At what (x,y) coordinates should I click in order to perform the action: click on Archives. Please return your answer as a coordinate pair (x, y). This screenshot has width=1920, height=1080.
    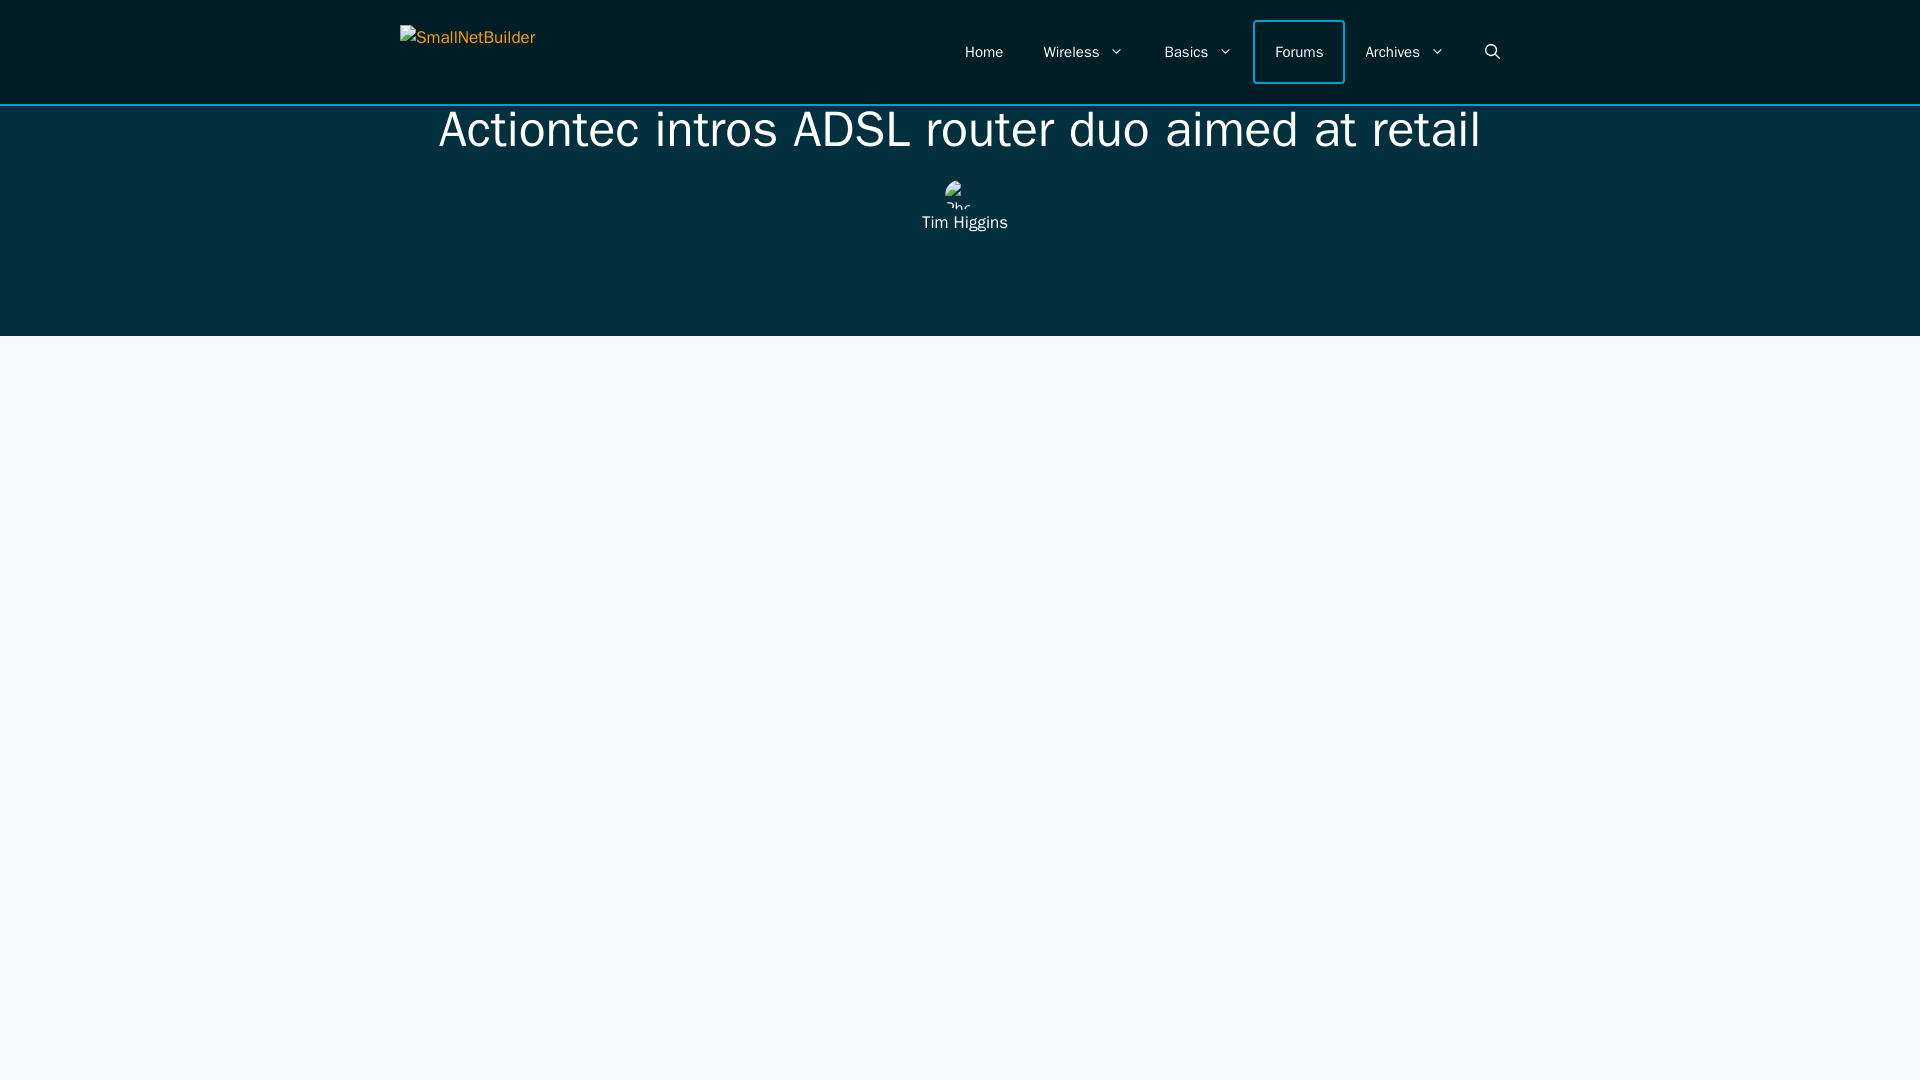
    Looking at the image, I should click on (1404, 52).